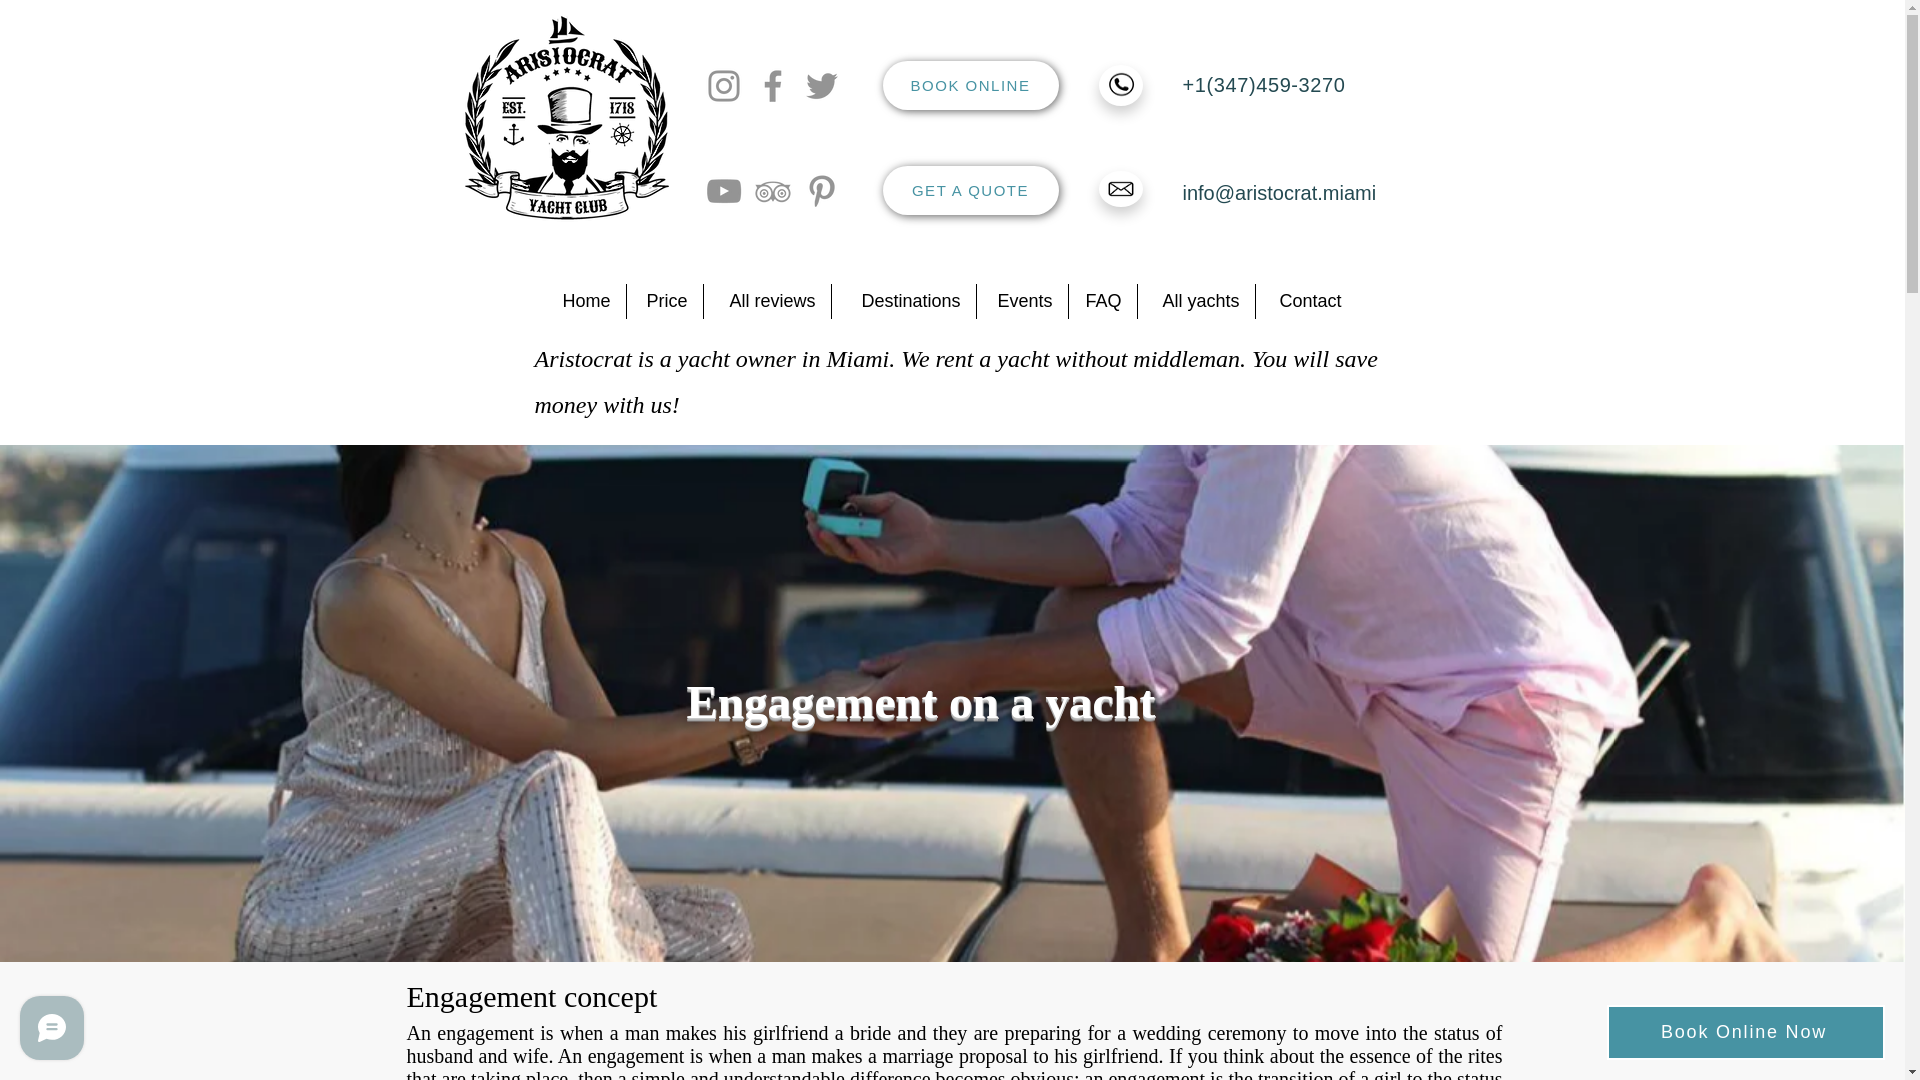 The image size is (1920, 1080). I want to click on Book Online Now, so click(1746, 1032).